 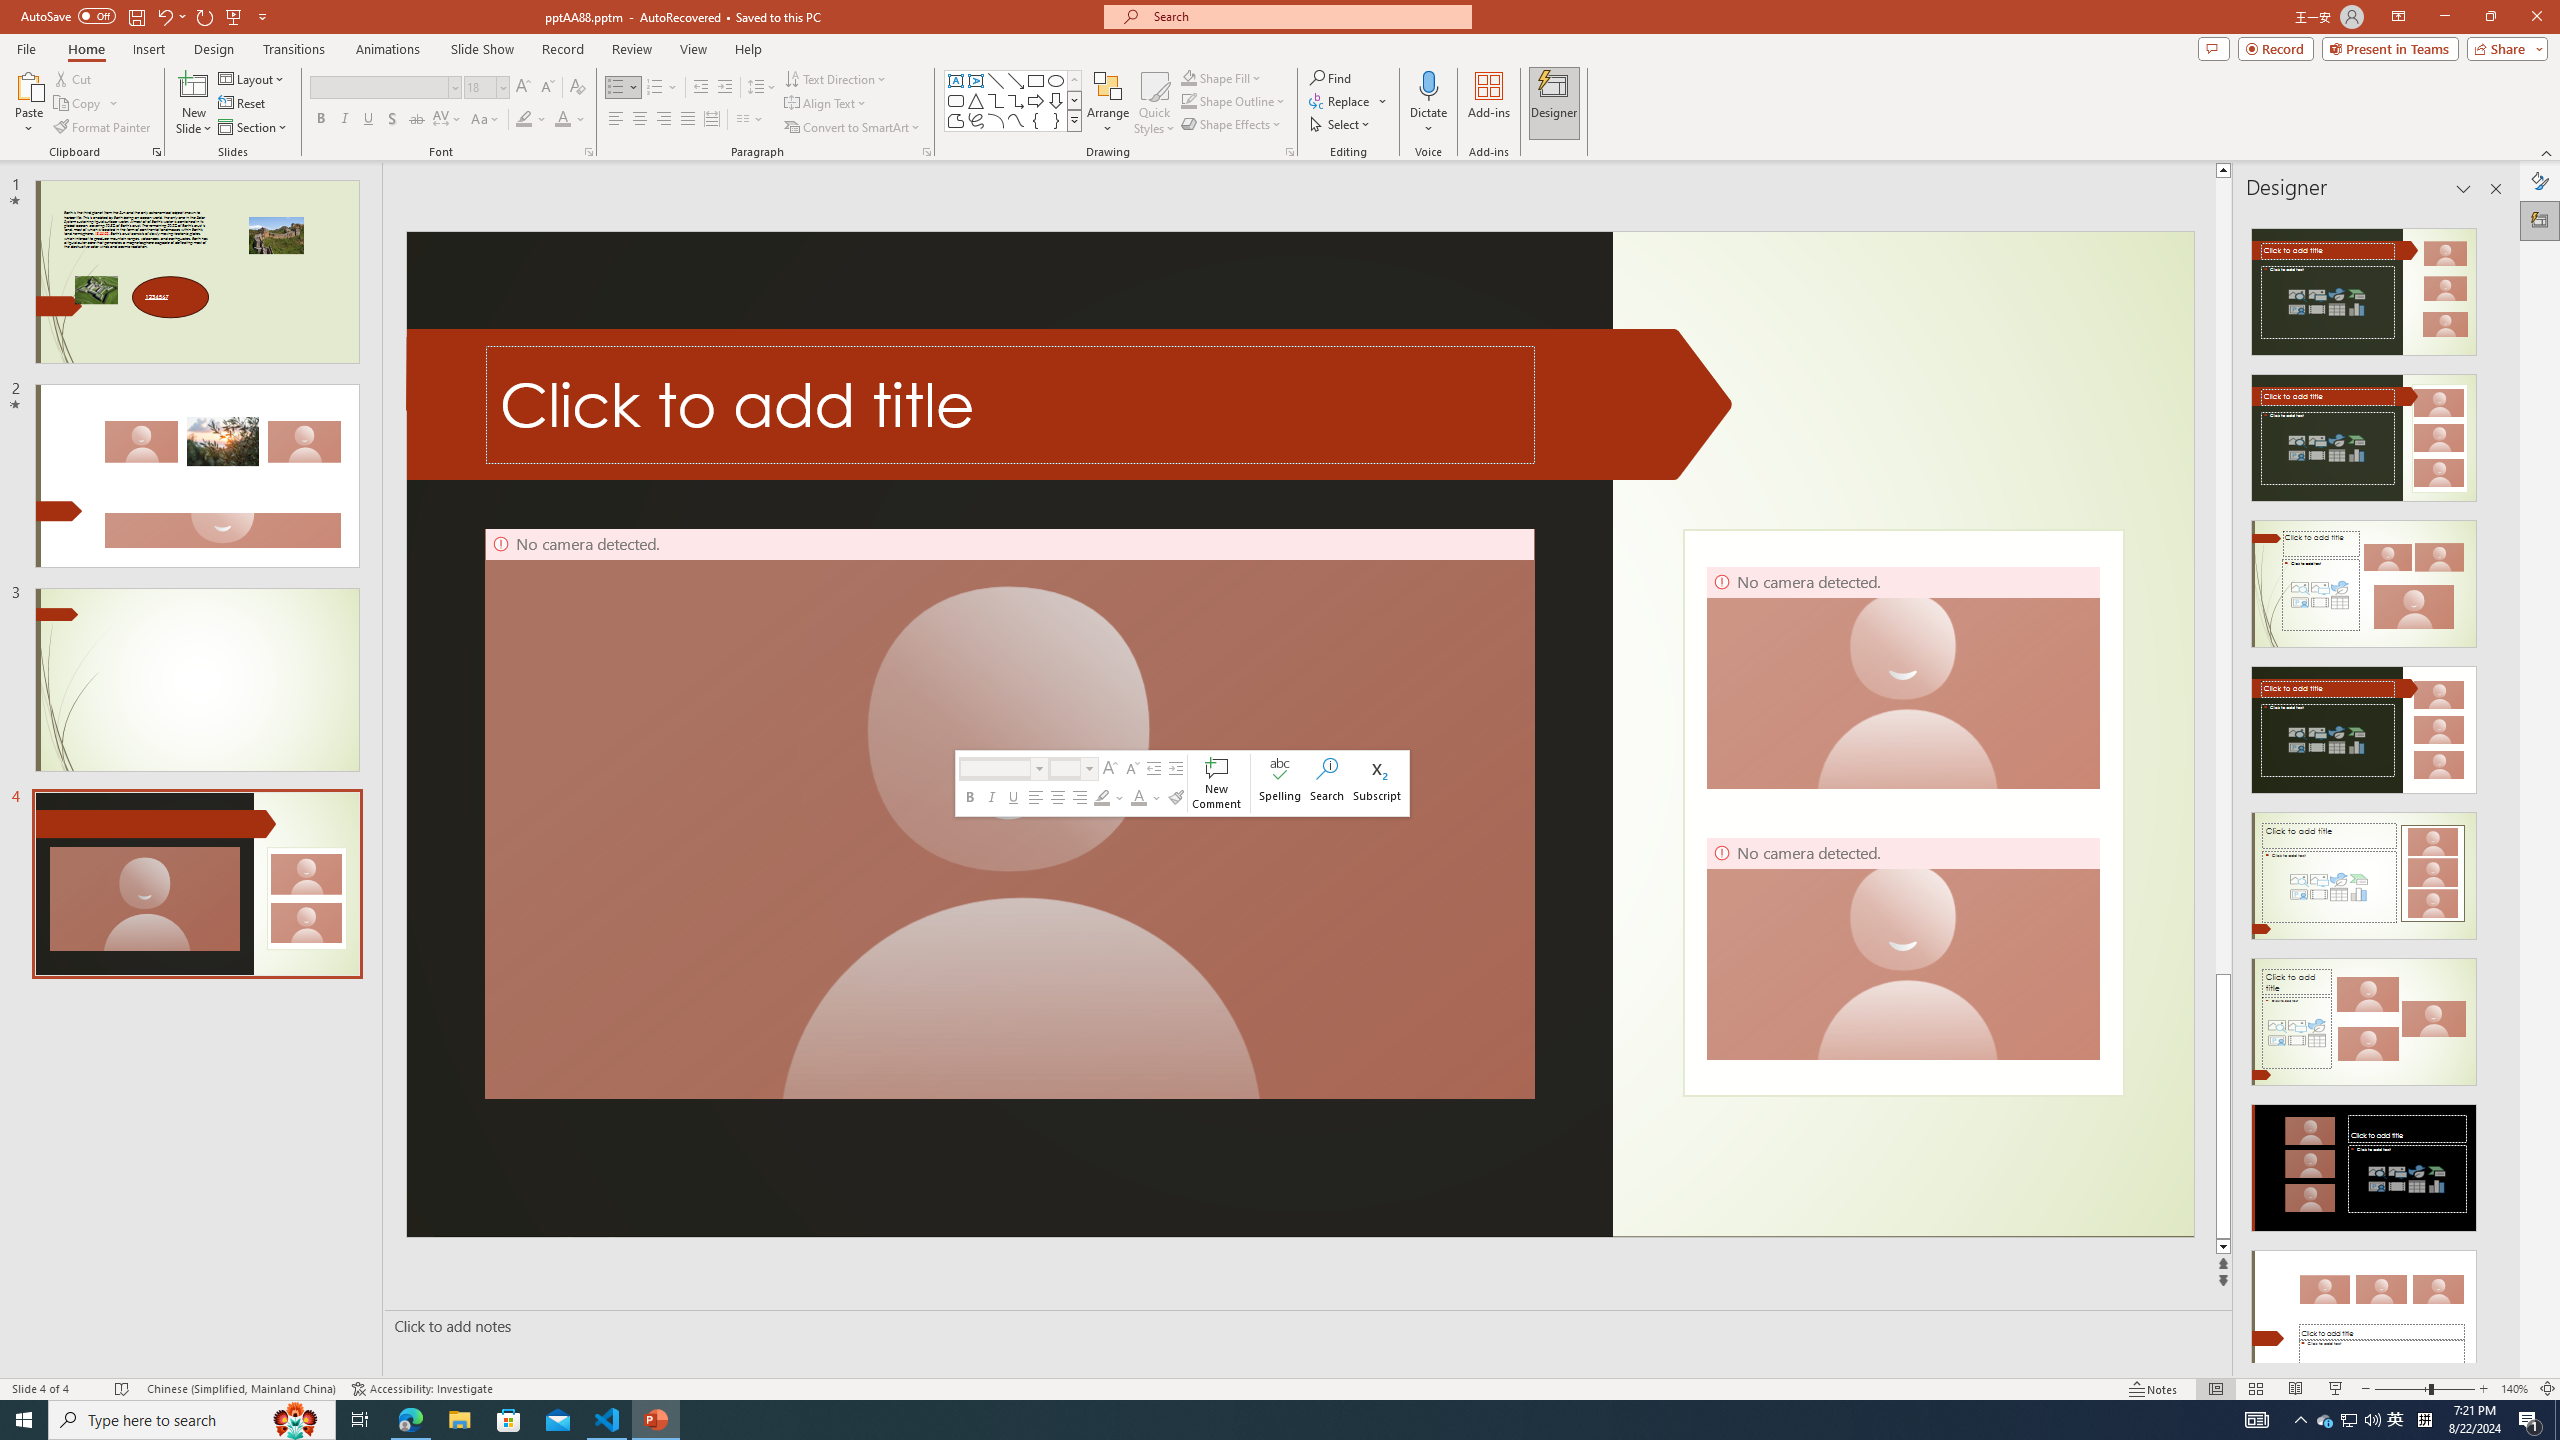 I want to click on Decrease Font Size, so click(x=546, y=88).